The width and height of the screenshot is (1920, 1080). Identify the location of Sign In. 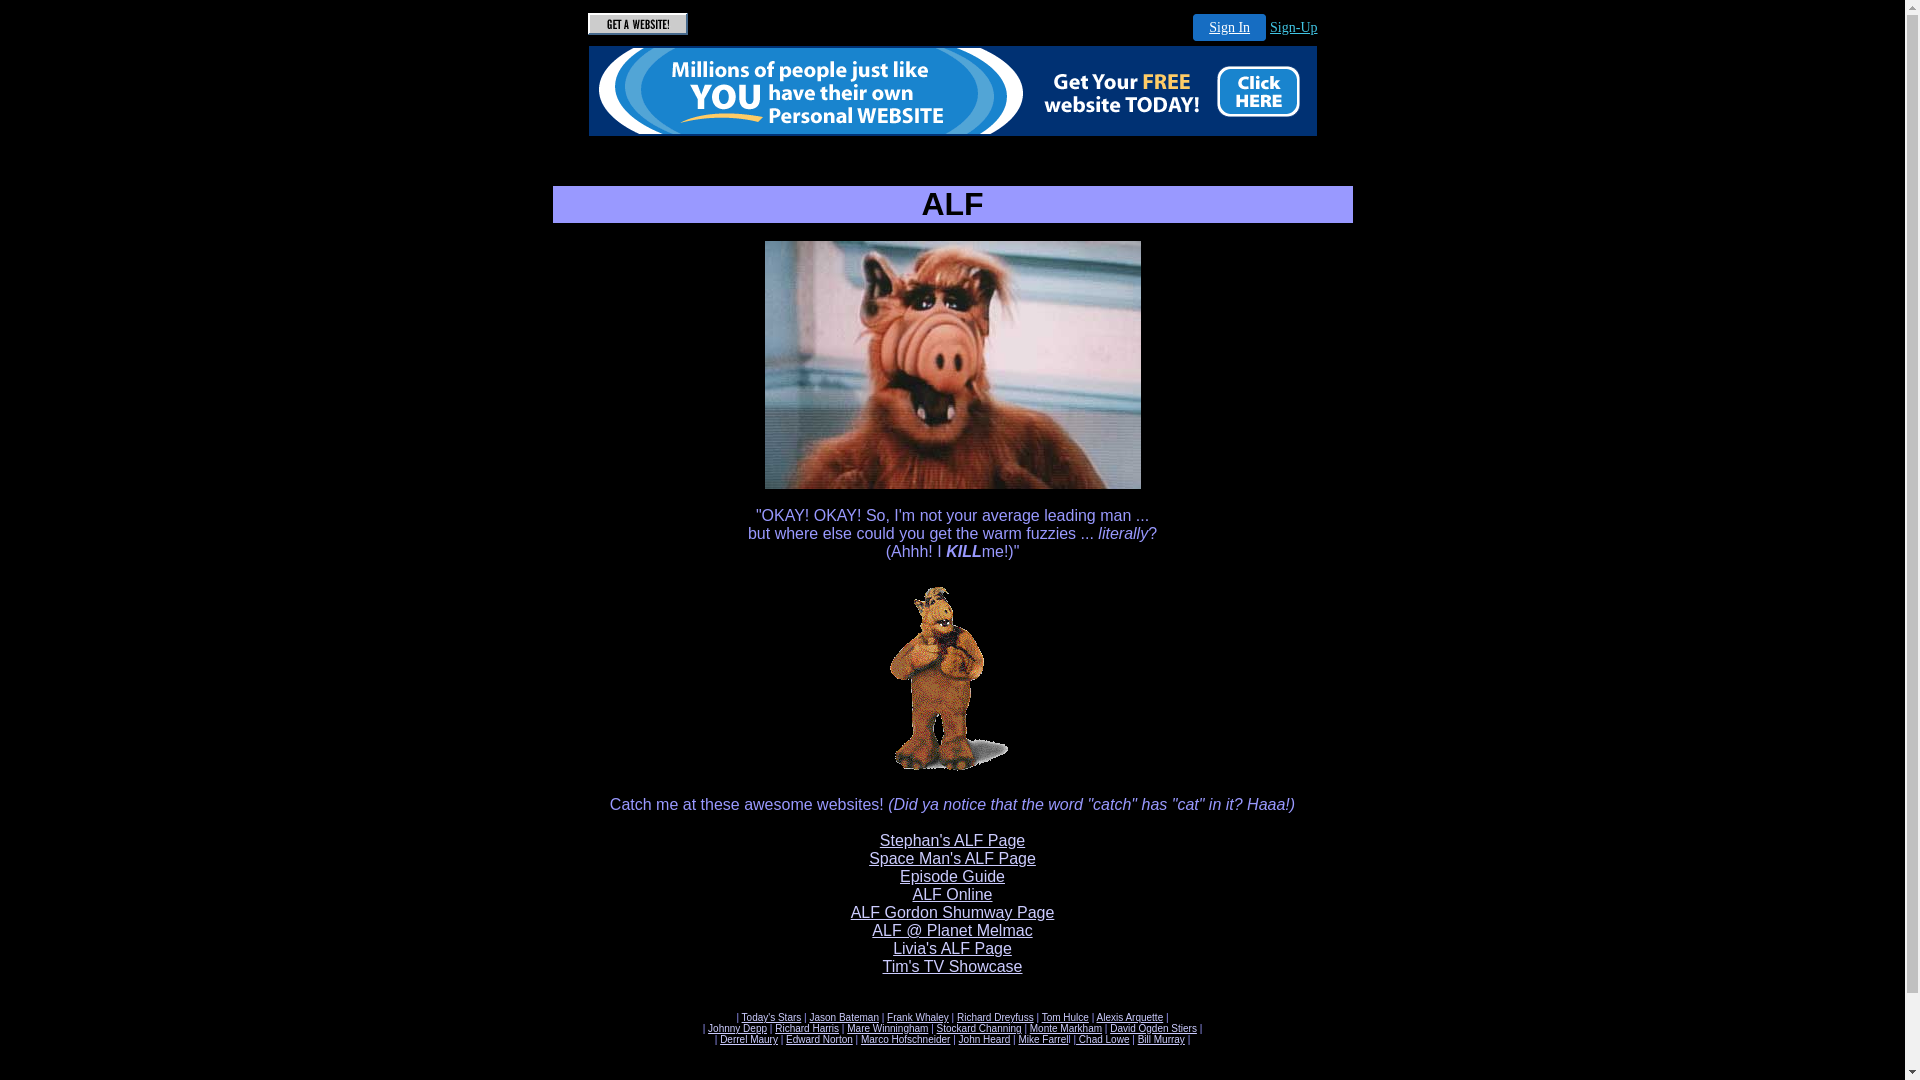
(1230, 28).